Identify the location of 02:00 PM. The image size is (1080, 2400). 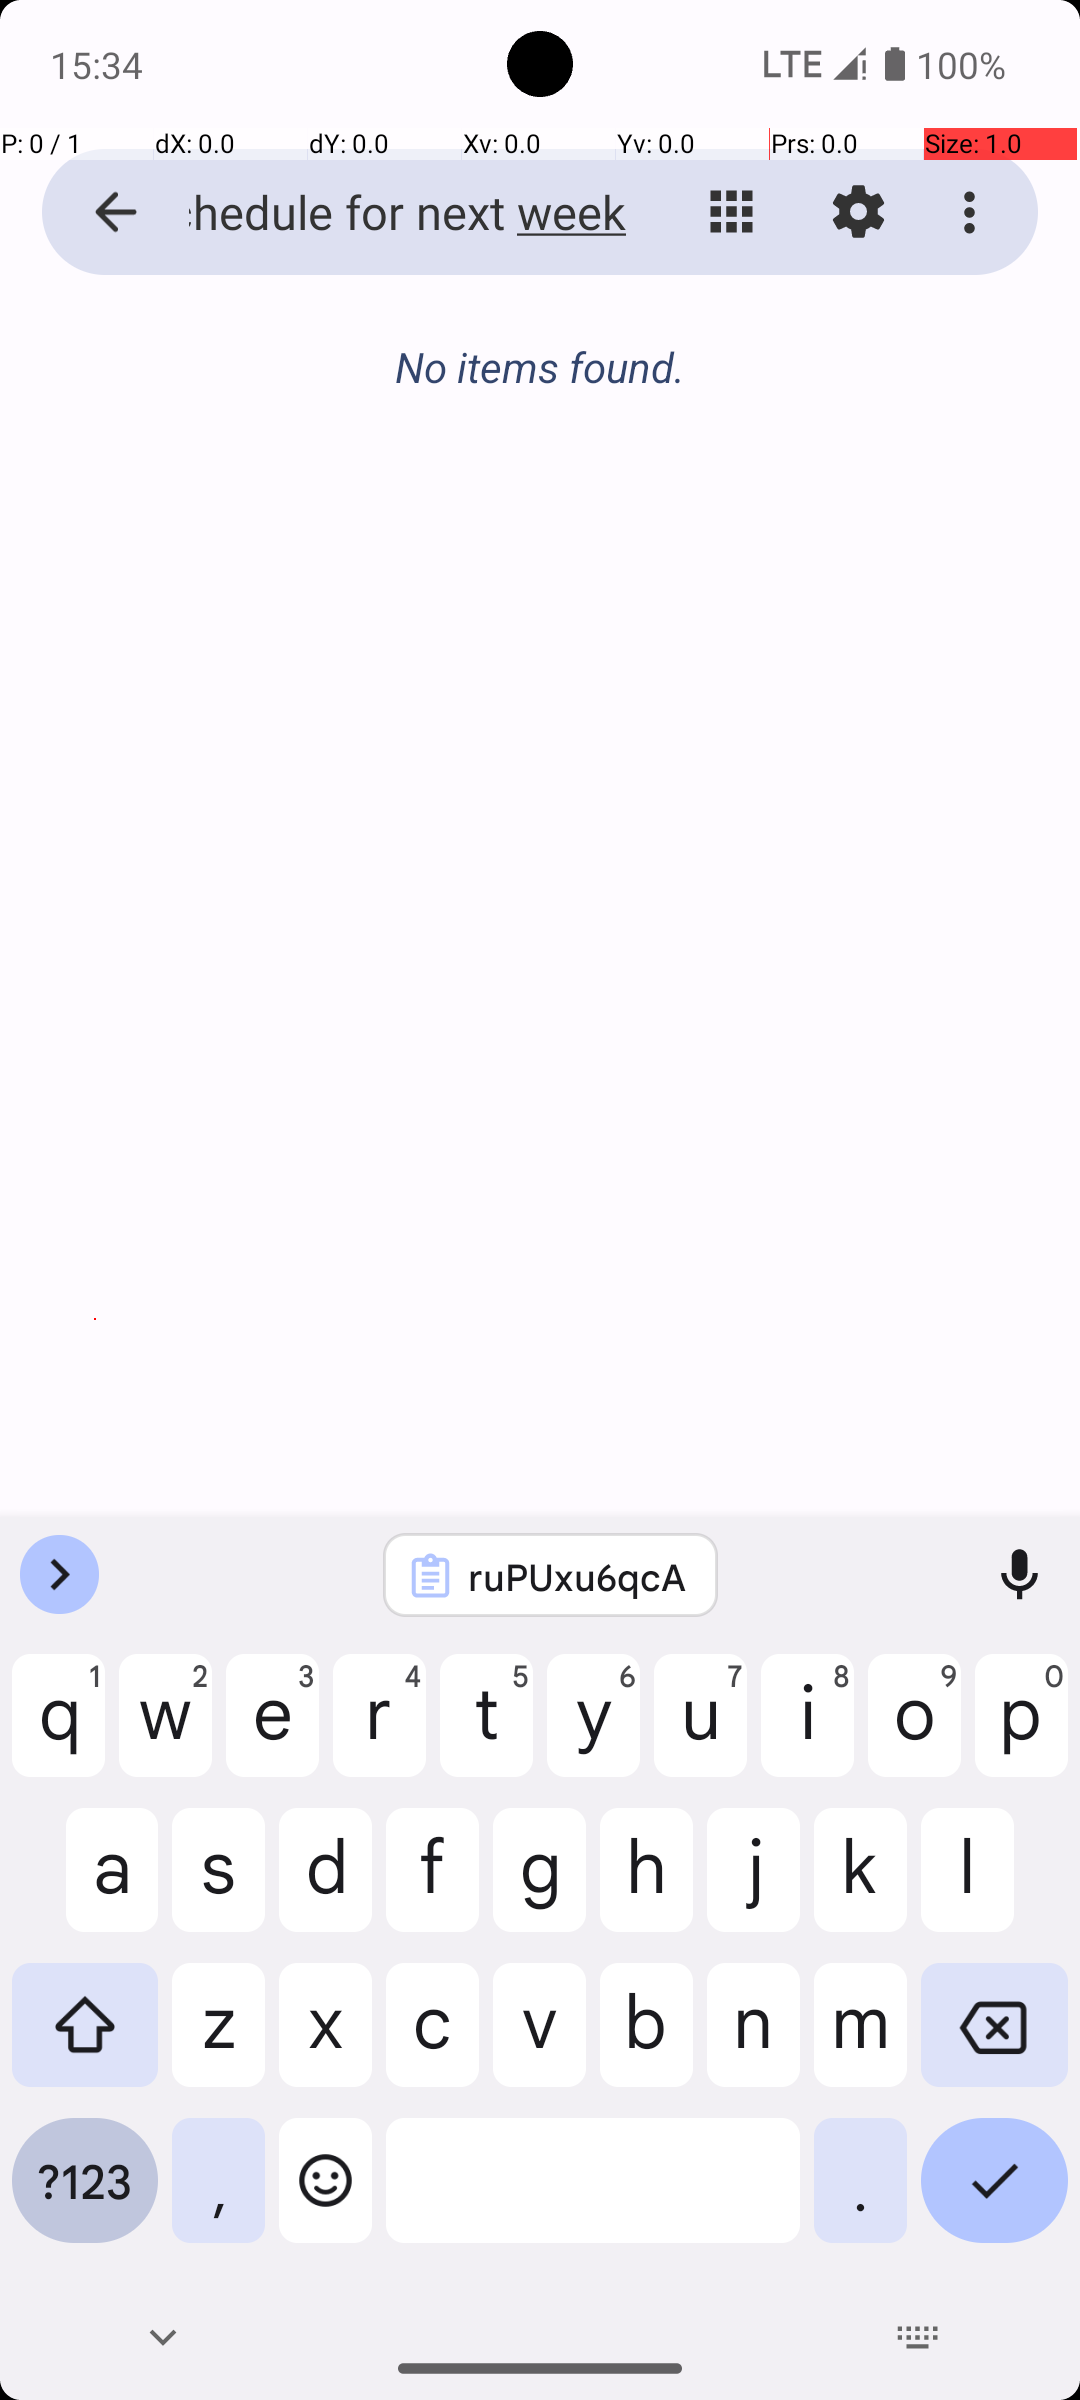
(95, 1402).